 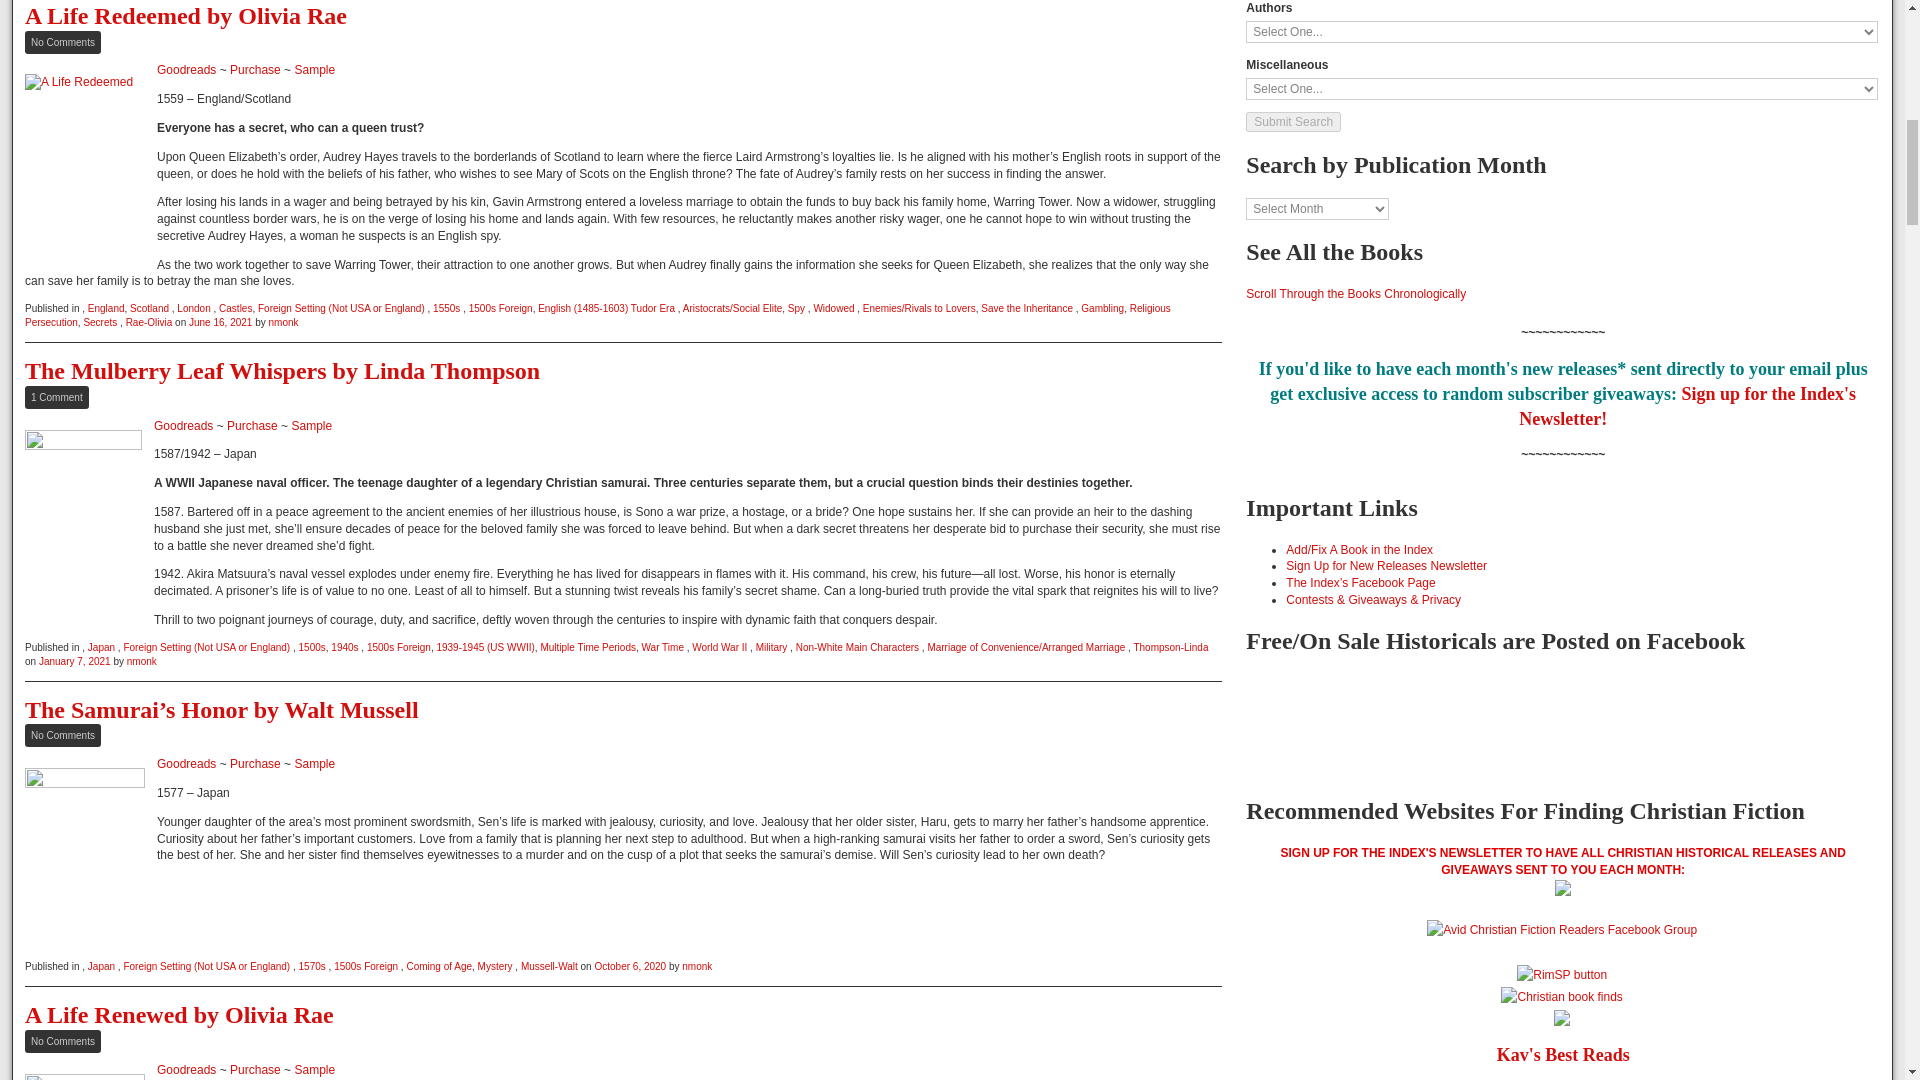 I want to click on Permalink to A Life Redeemed by Olivia Rae, so click(x=186, y=16).